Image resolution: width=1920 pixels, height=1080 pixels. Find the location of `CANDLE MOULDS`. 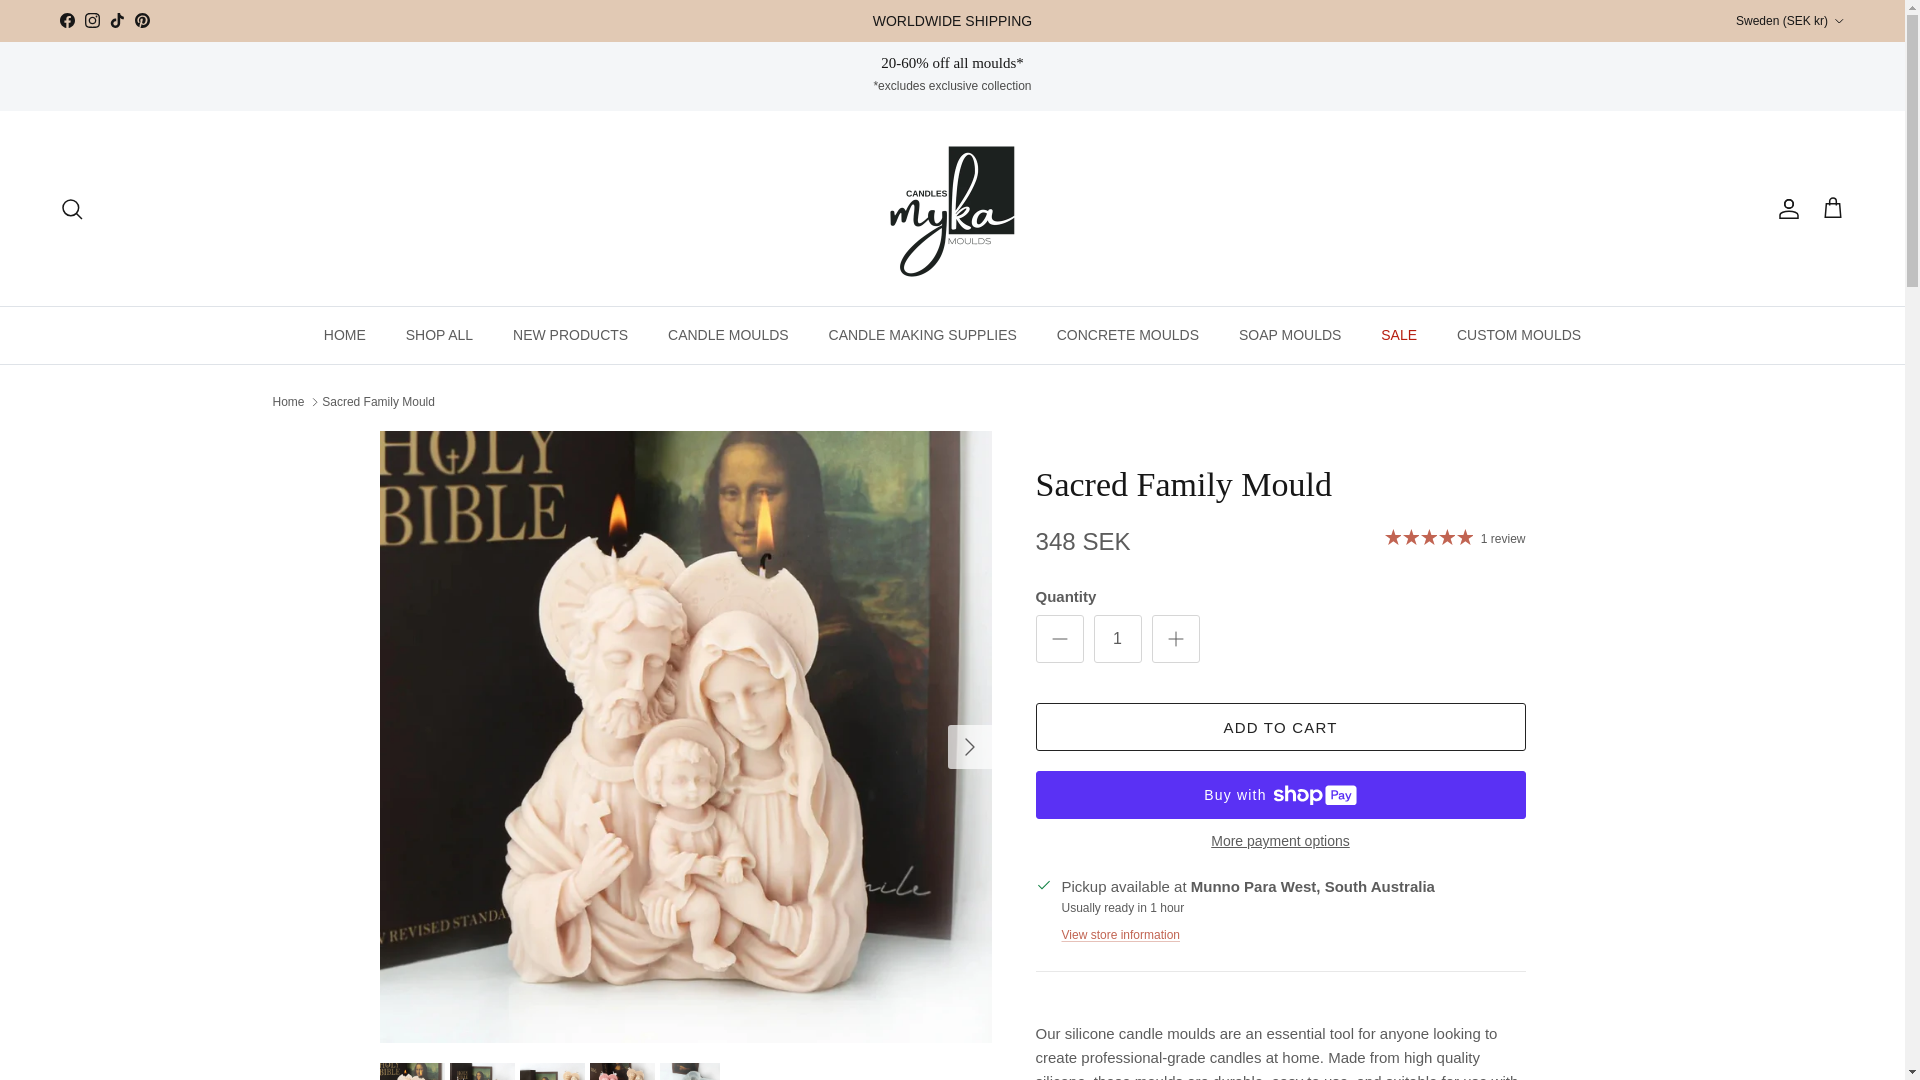

CANDLE MOULDS is located at coordinates (728, 334).